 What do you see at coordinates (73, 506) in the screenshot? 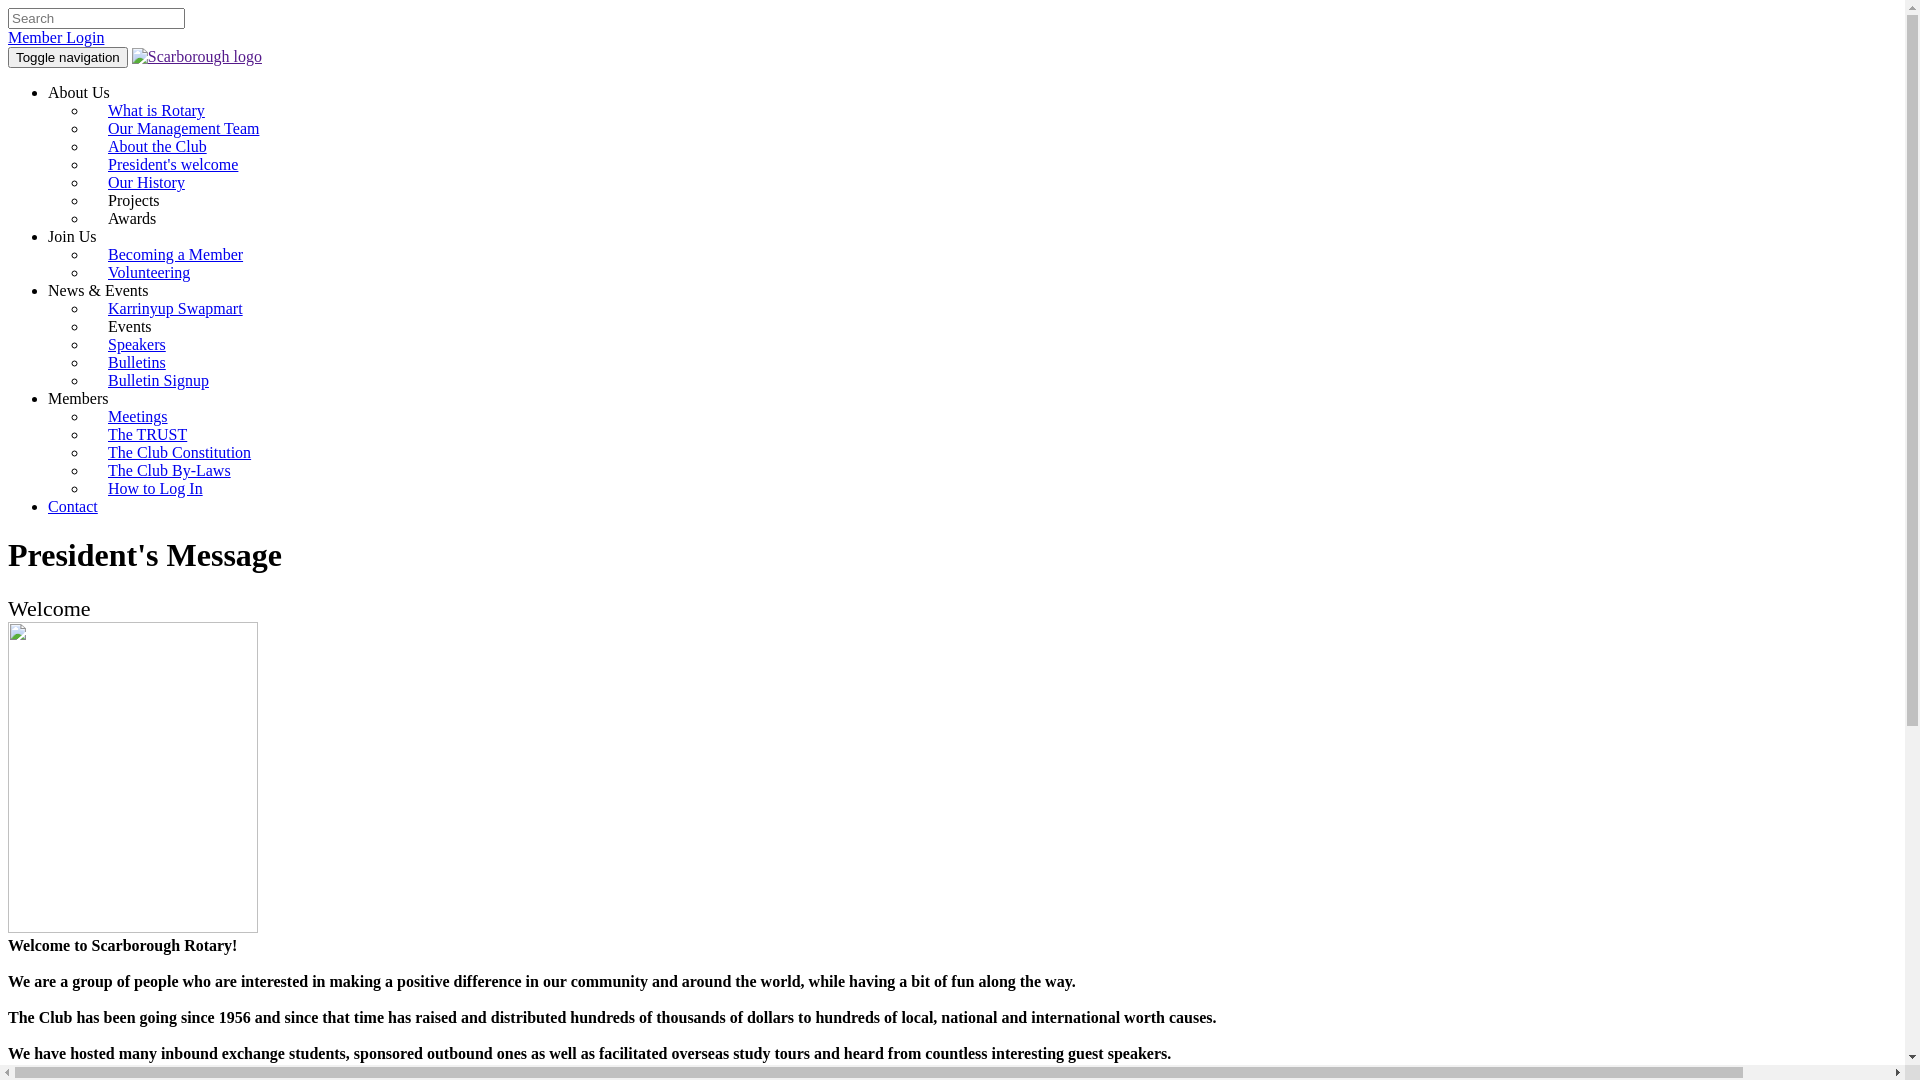
I see `Contact` at bounding box center [73, 506].